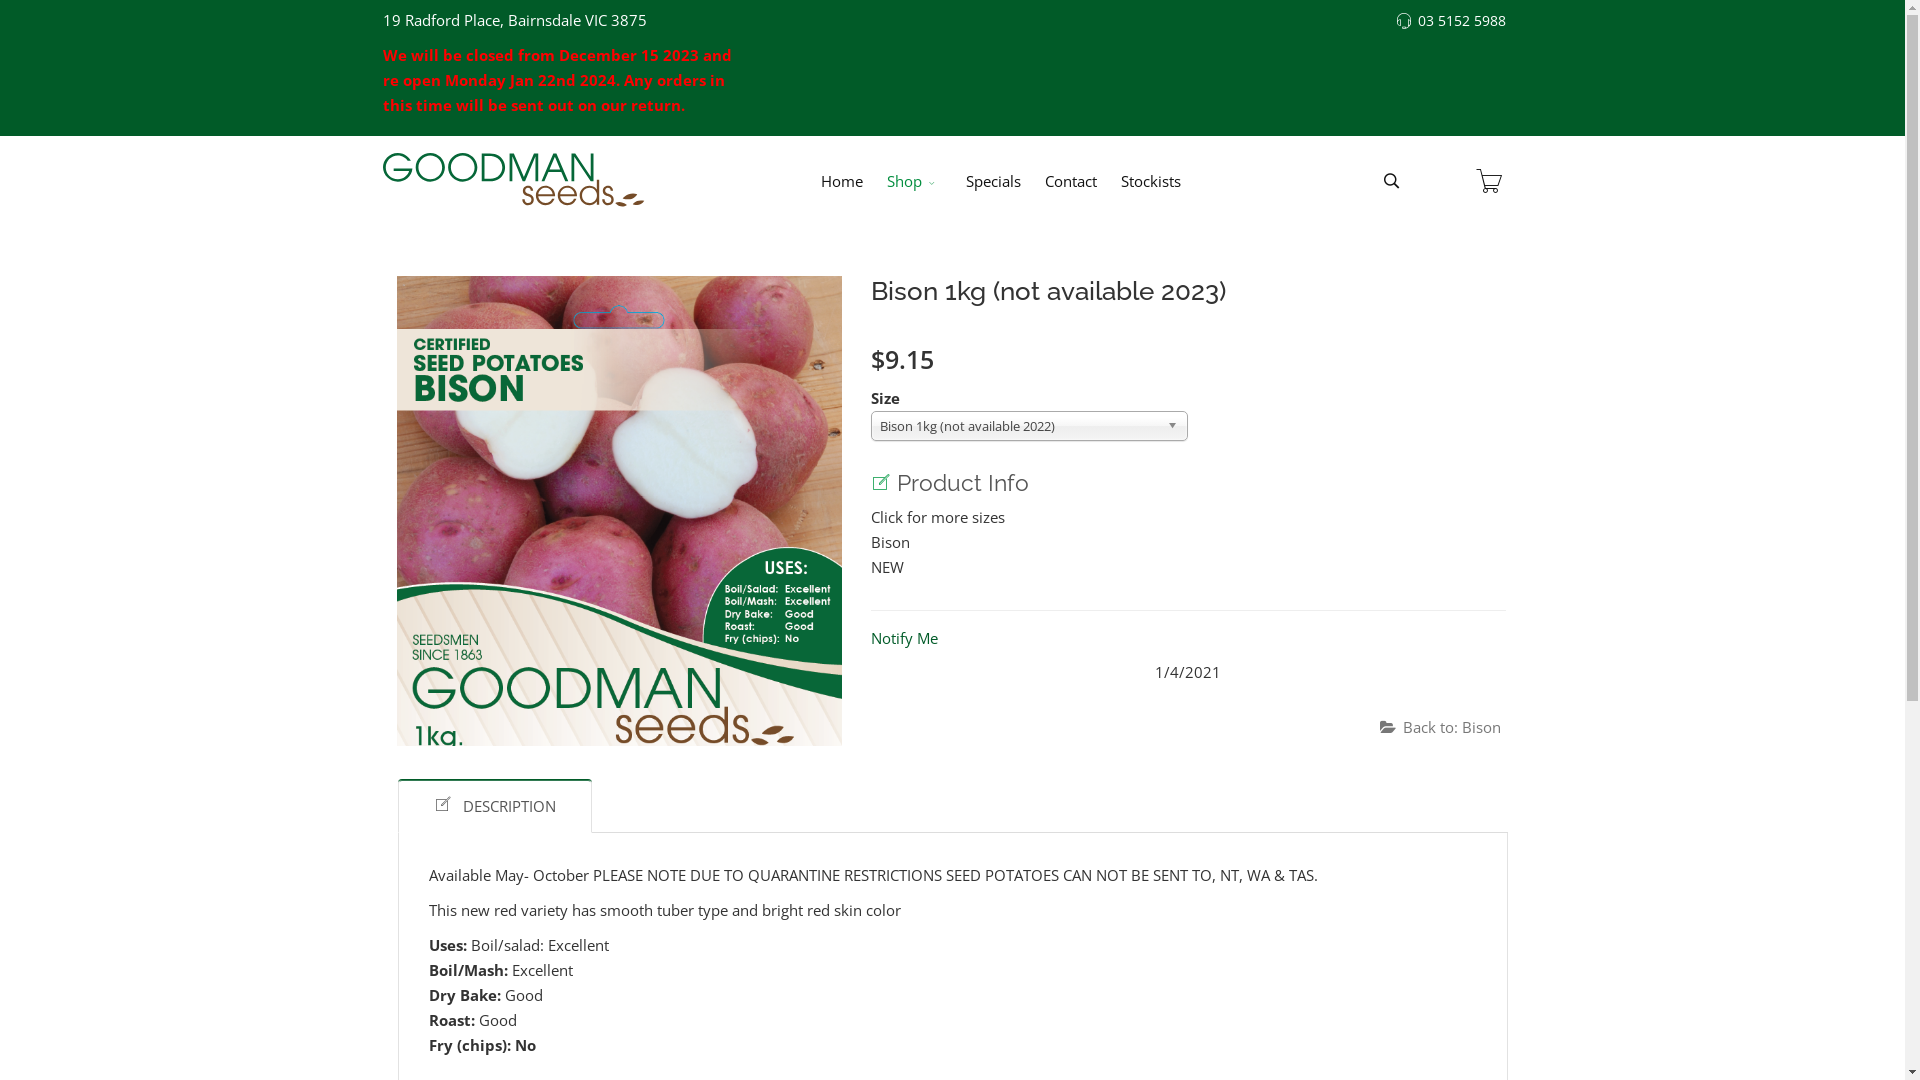  I want to click on Notify Me, so click(904, 638).